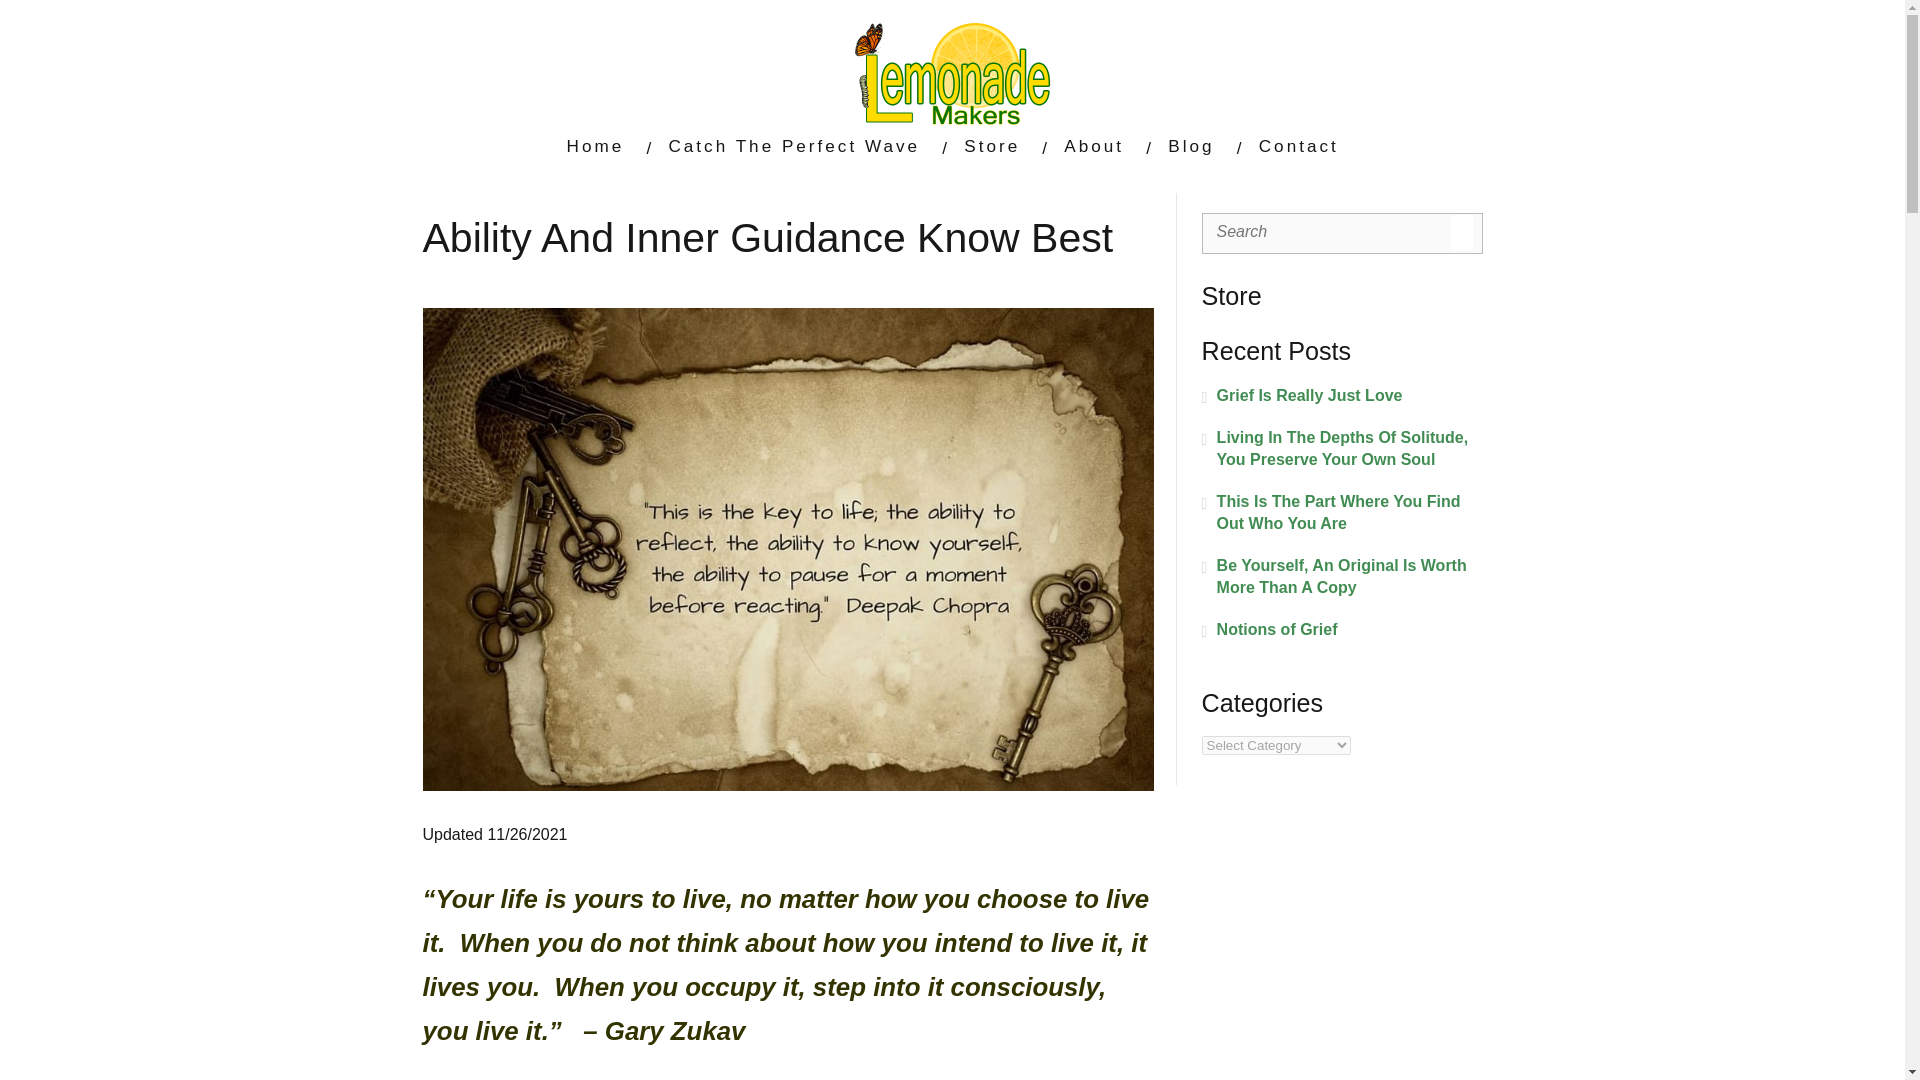  Describe the element at coordinates (1342, 630) in the screenshot. I see `Notions of Grief` at that location.